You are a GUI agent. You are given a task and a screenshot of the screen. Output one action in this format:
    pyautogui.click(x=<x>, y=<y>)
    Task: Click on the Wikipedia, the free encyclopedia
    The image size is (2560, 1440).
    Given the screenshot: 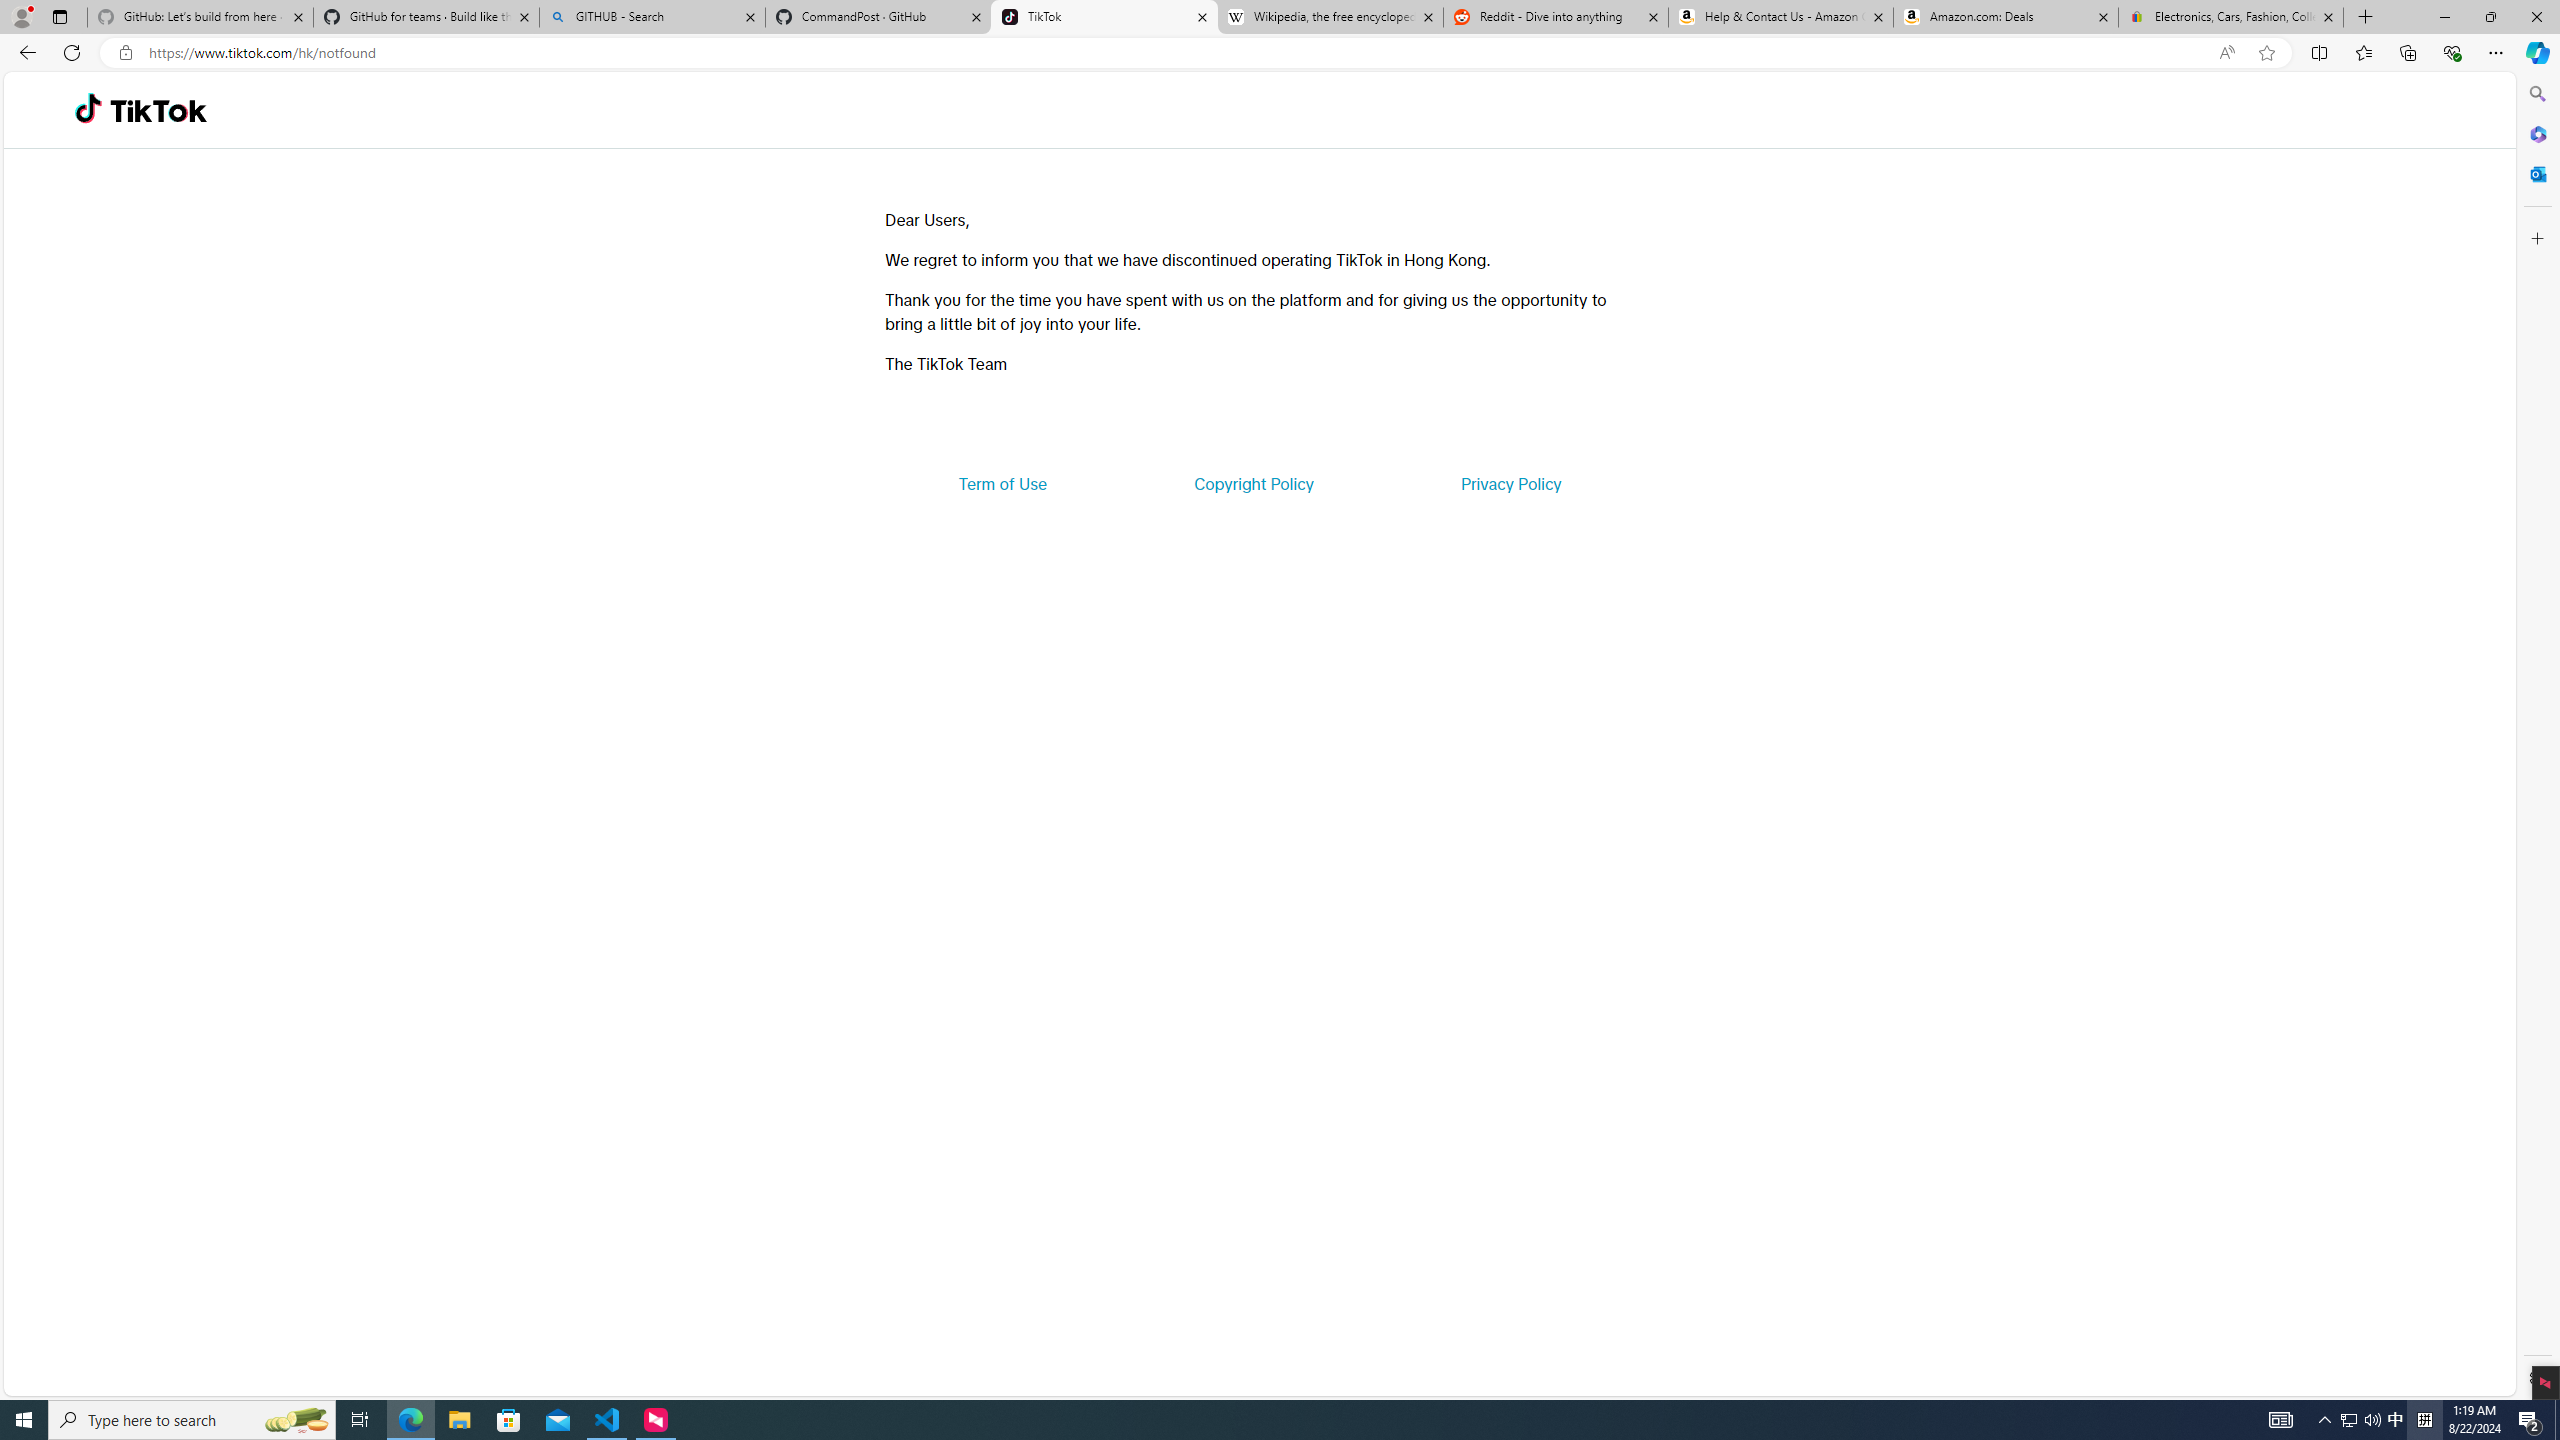 What is the action you would take?
    pyautogui.click(x=1330, y=17)
    